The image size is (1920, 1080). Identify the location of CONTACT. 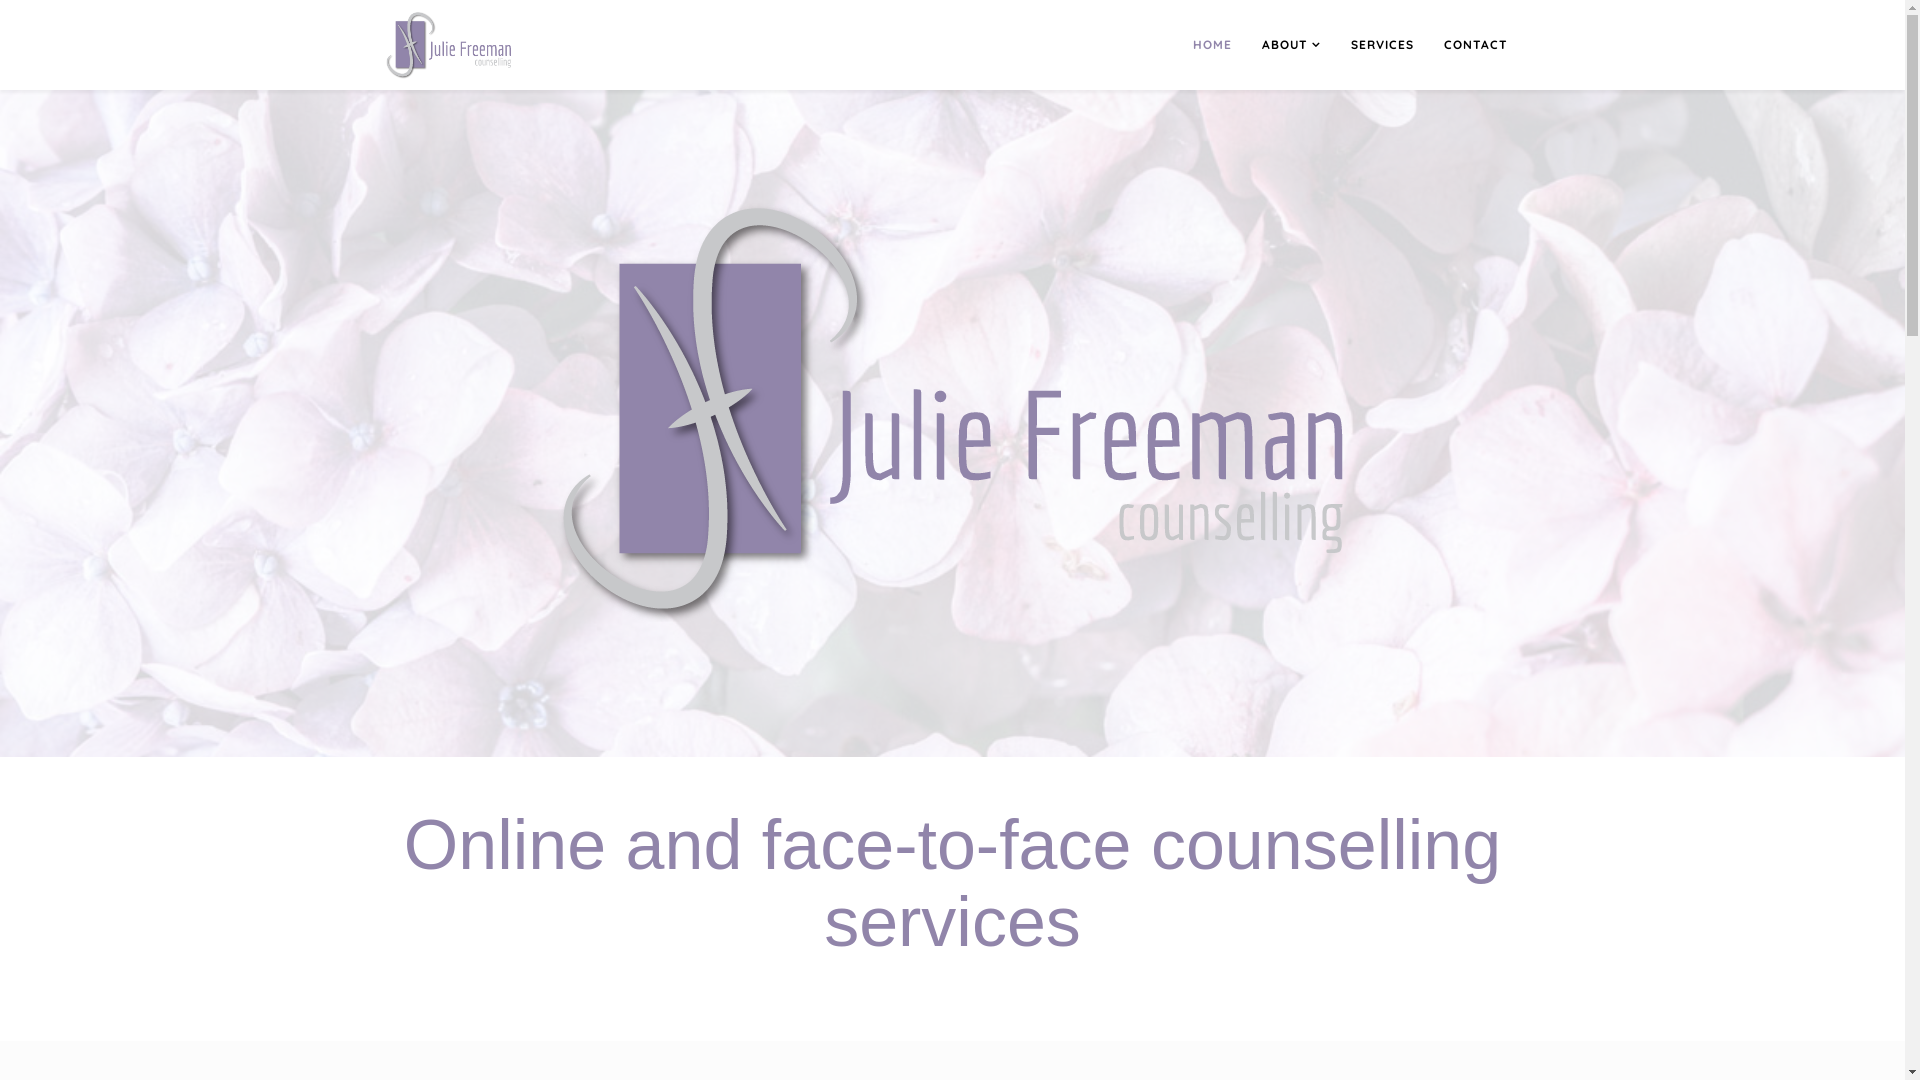
(1475, 45).